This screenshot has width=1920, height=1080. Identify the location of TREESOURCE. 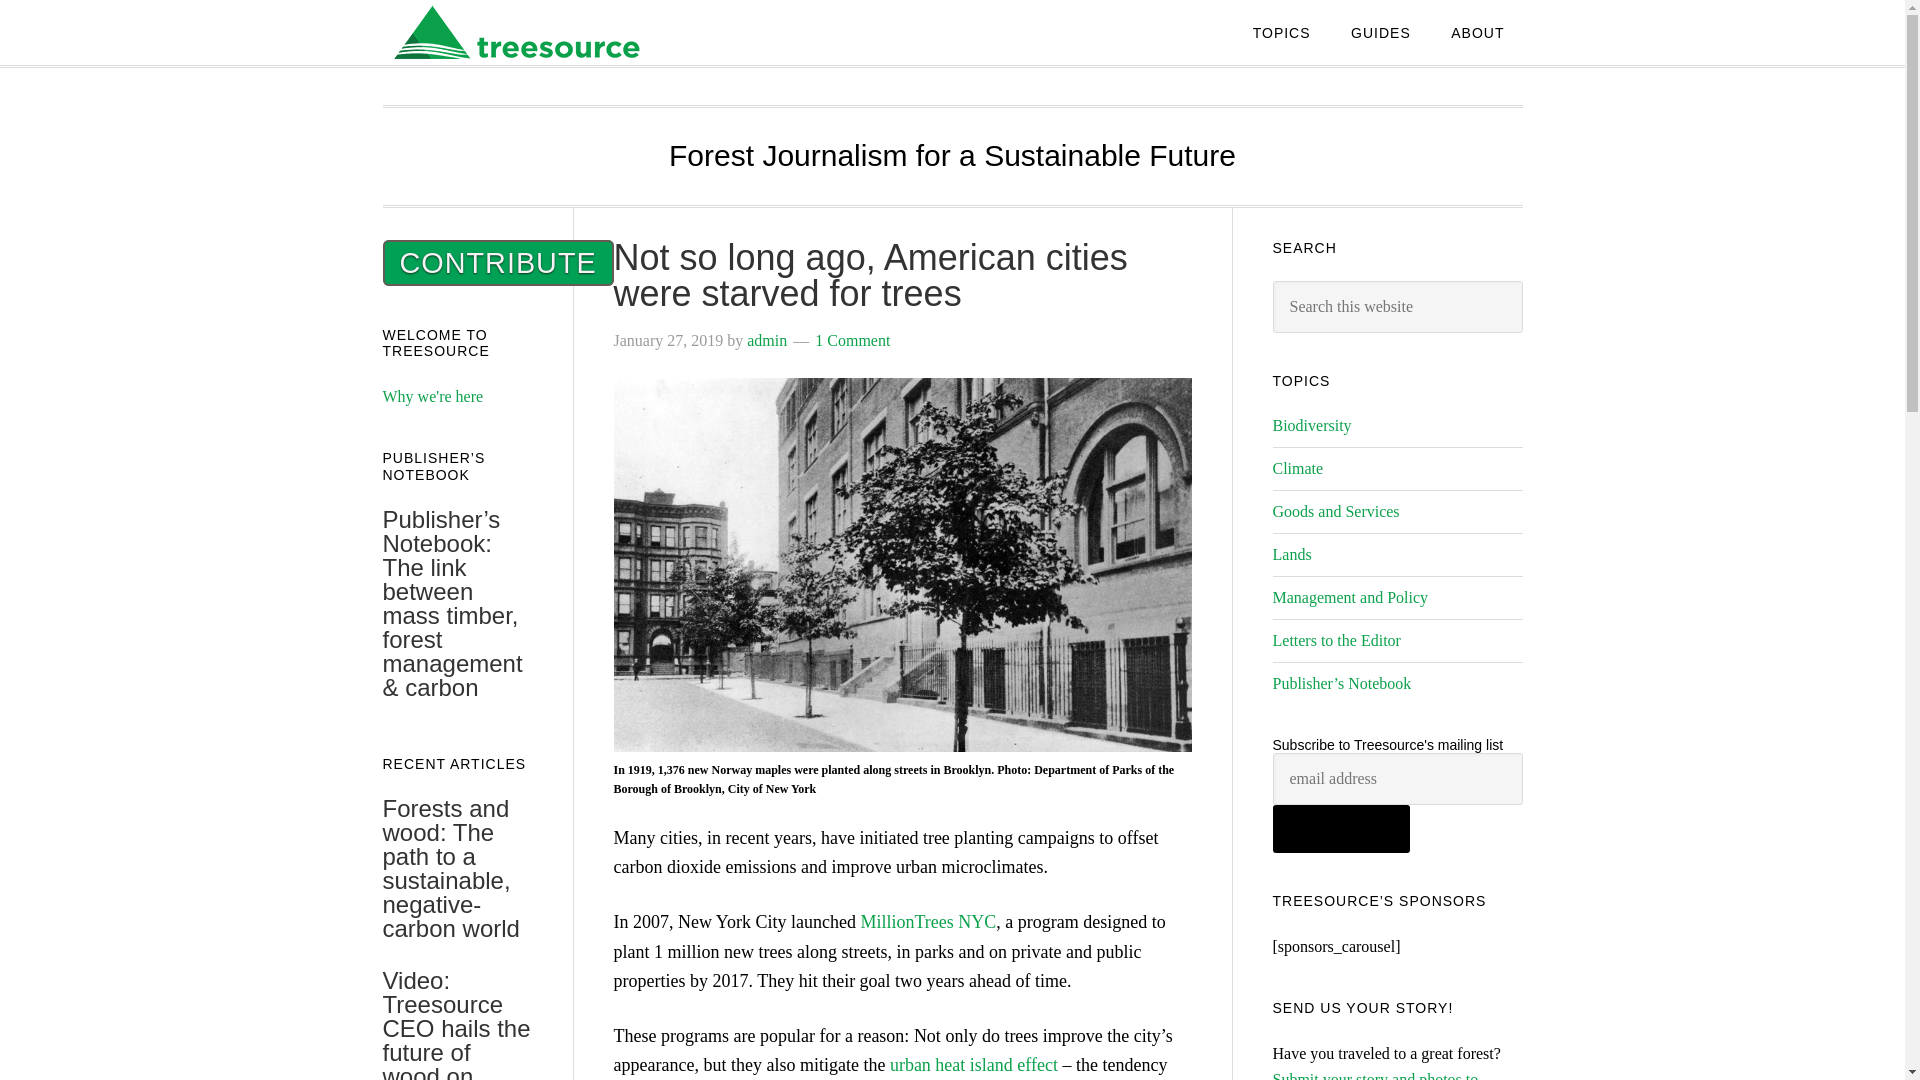
(542, 32).